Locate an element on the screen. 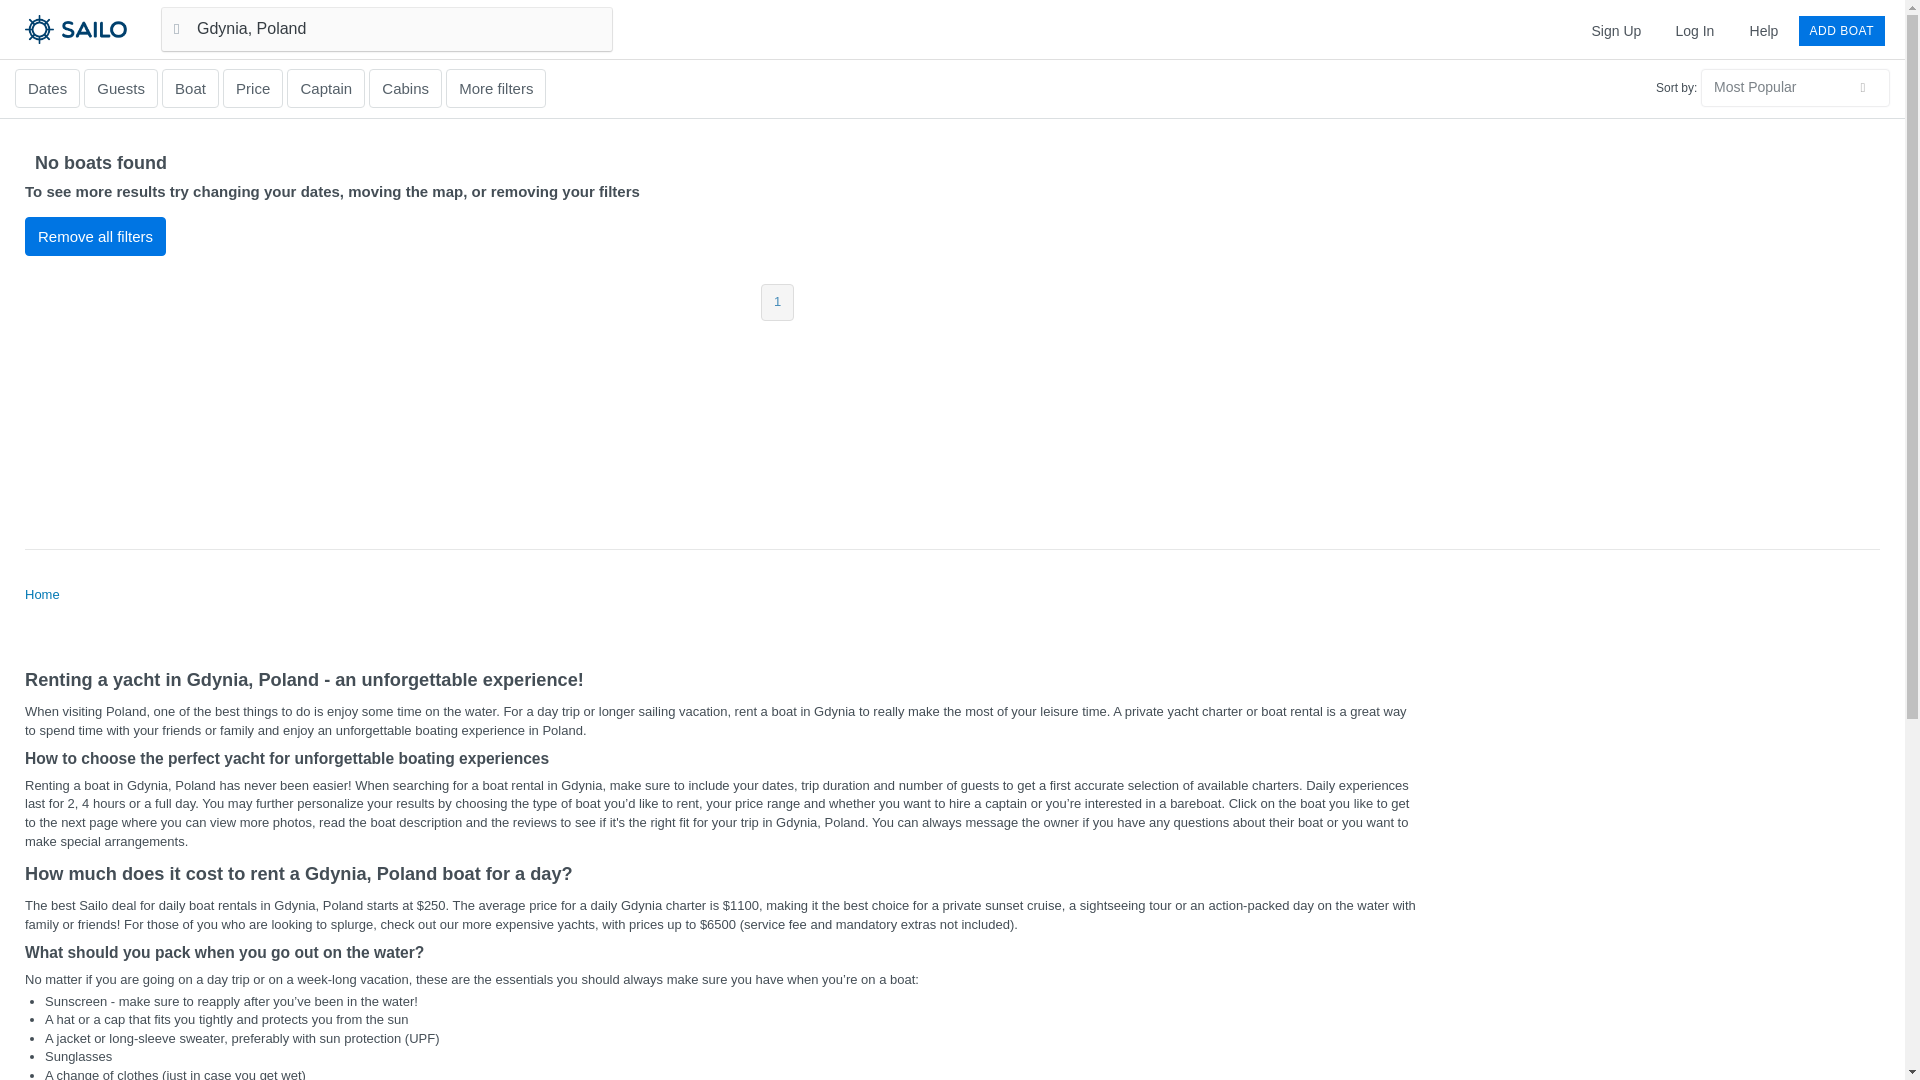  Sign Up is located at coordinates (1616, 30).